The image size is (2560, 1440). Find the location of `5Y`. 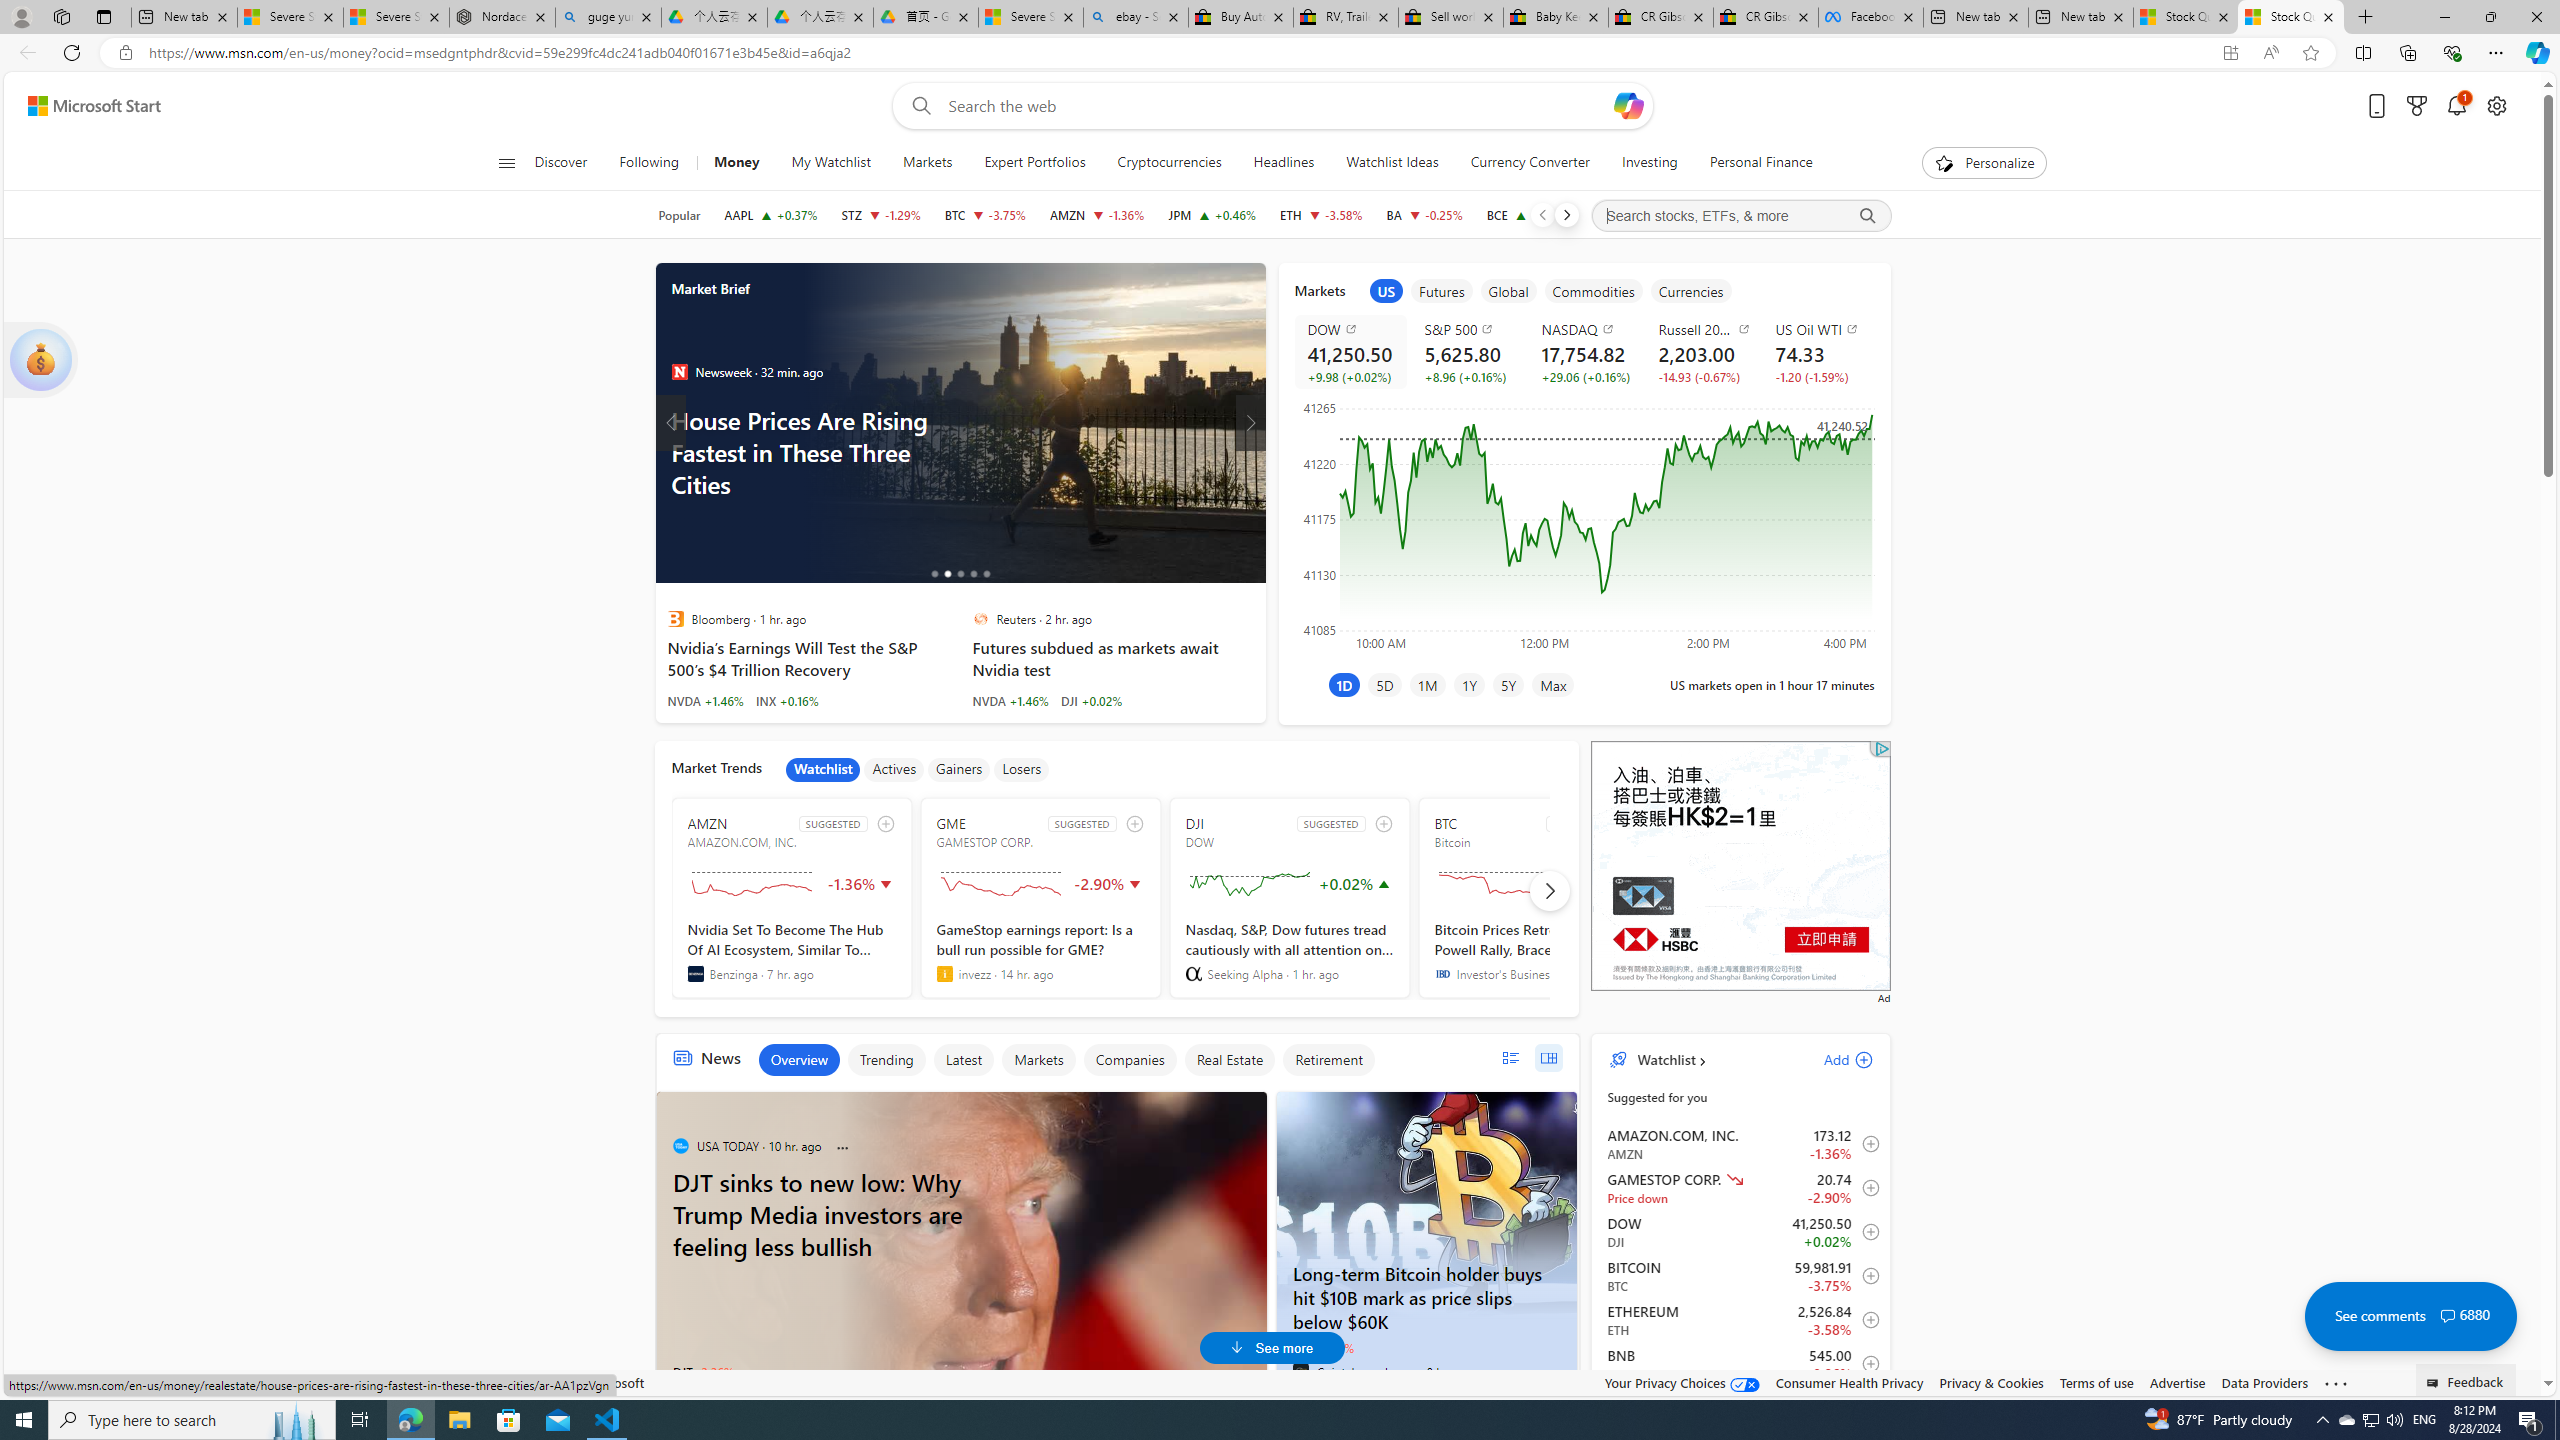

5Y is located at coordinates (1508, 684).